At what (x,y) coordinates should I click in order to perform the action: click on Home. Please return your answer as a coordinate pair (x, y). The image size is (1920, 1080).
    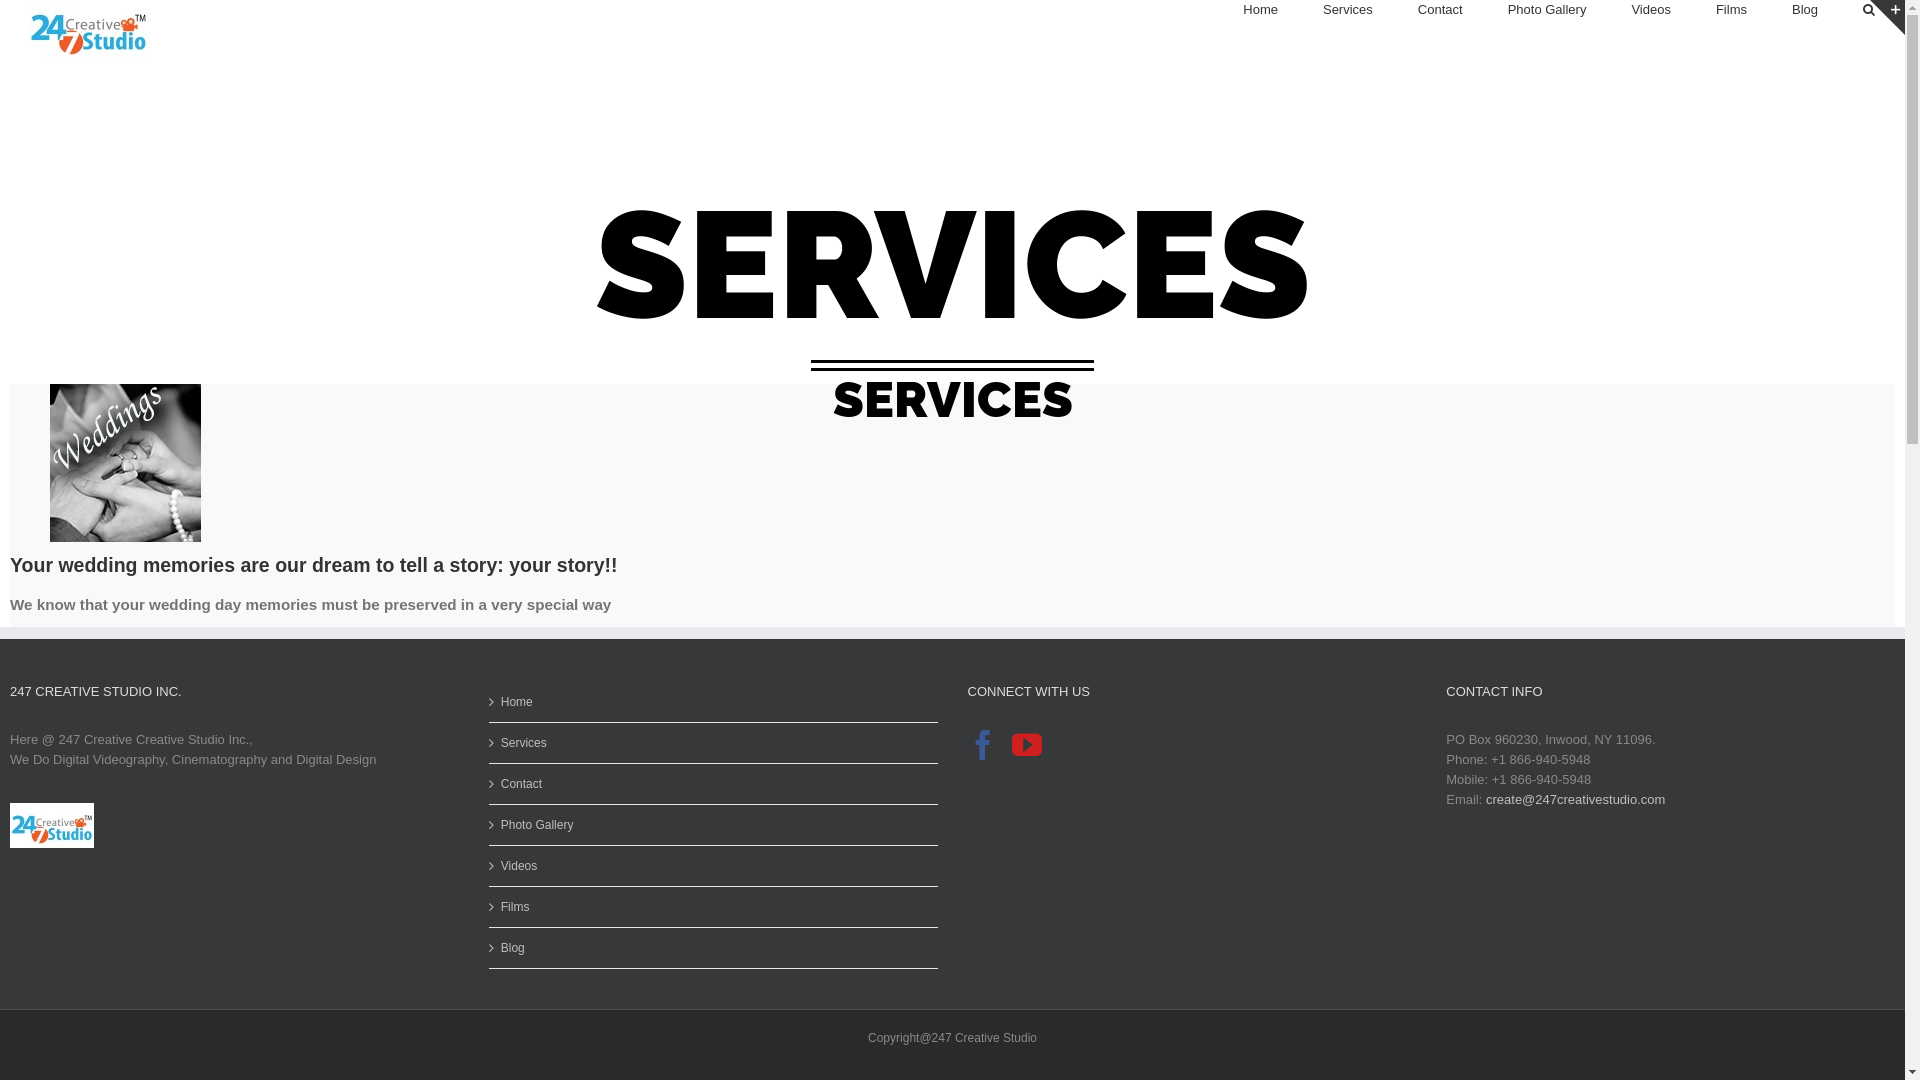
    Looking at the image, I should click on (714, 702).